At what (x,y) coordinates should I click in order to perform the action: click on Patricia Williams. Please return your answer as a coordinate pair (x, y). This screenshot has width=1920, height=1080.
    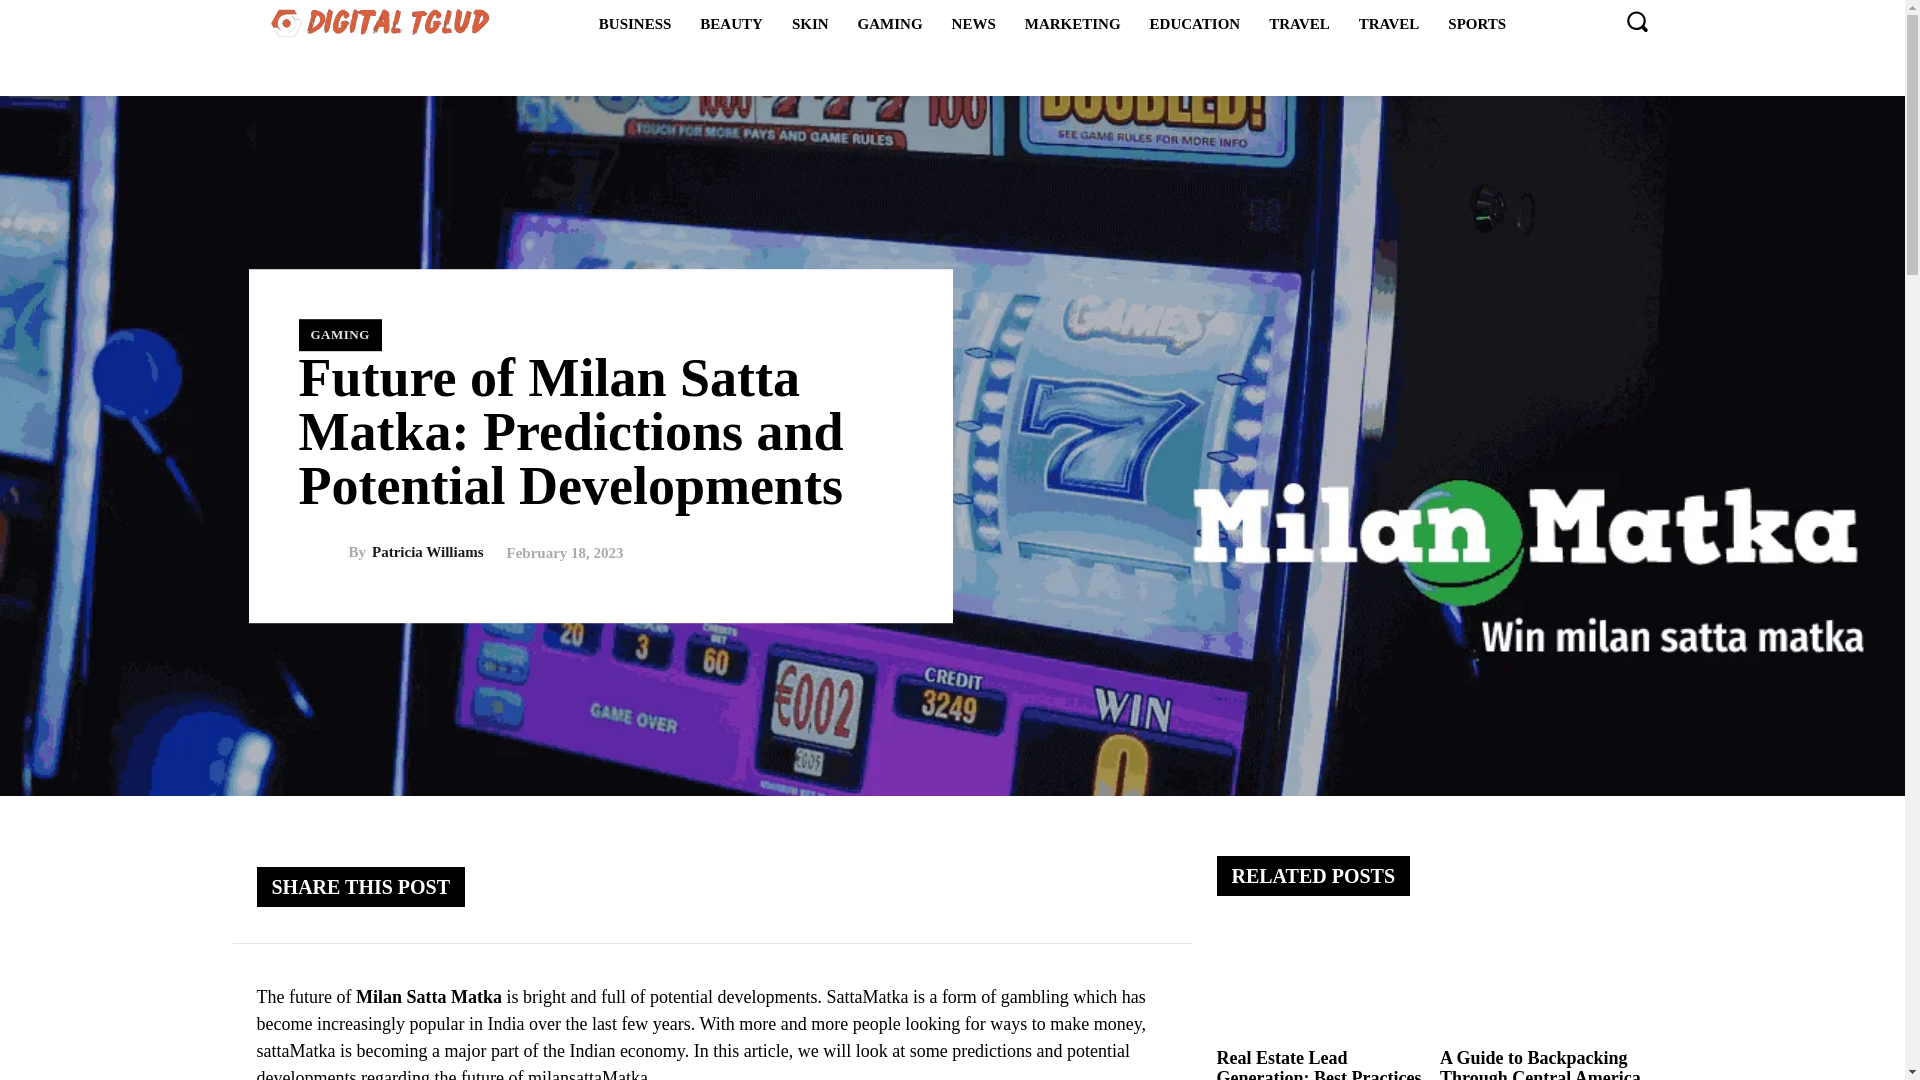
    Looking at the image, I should click on (322, 553).